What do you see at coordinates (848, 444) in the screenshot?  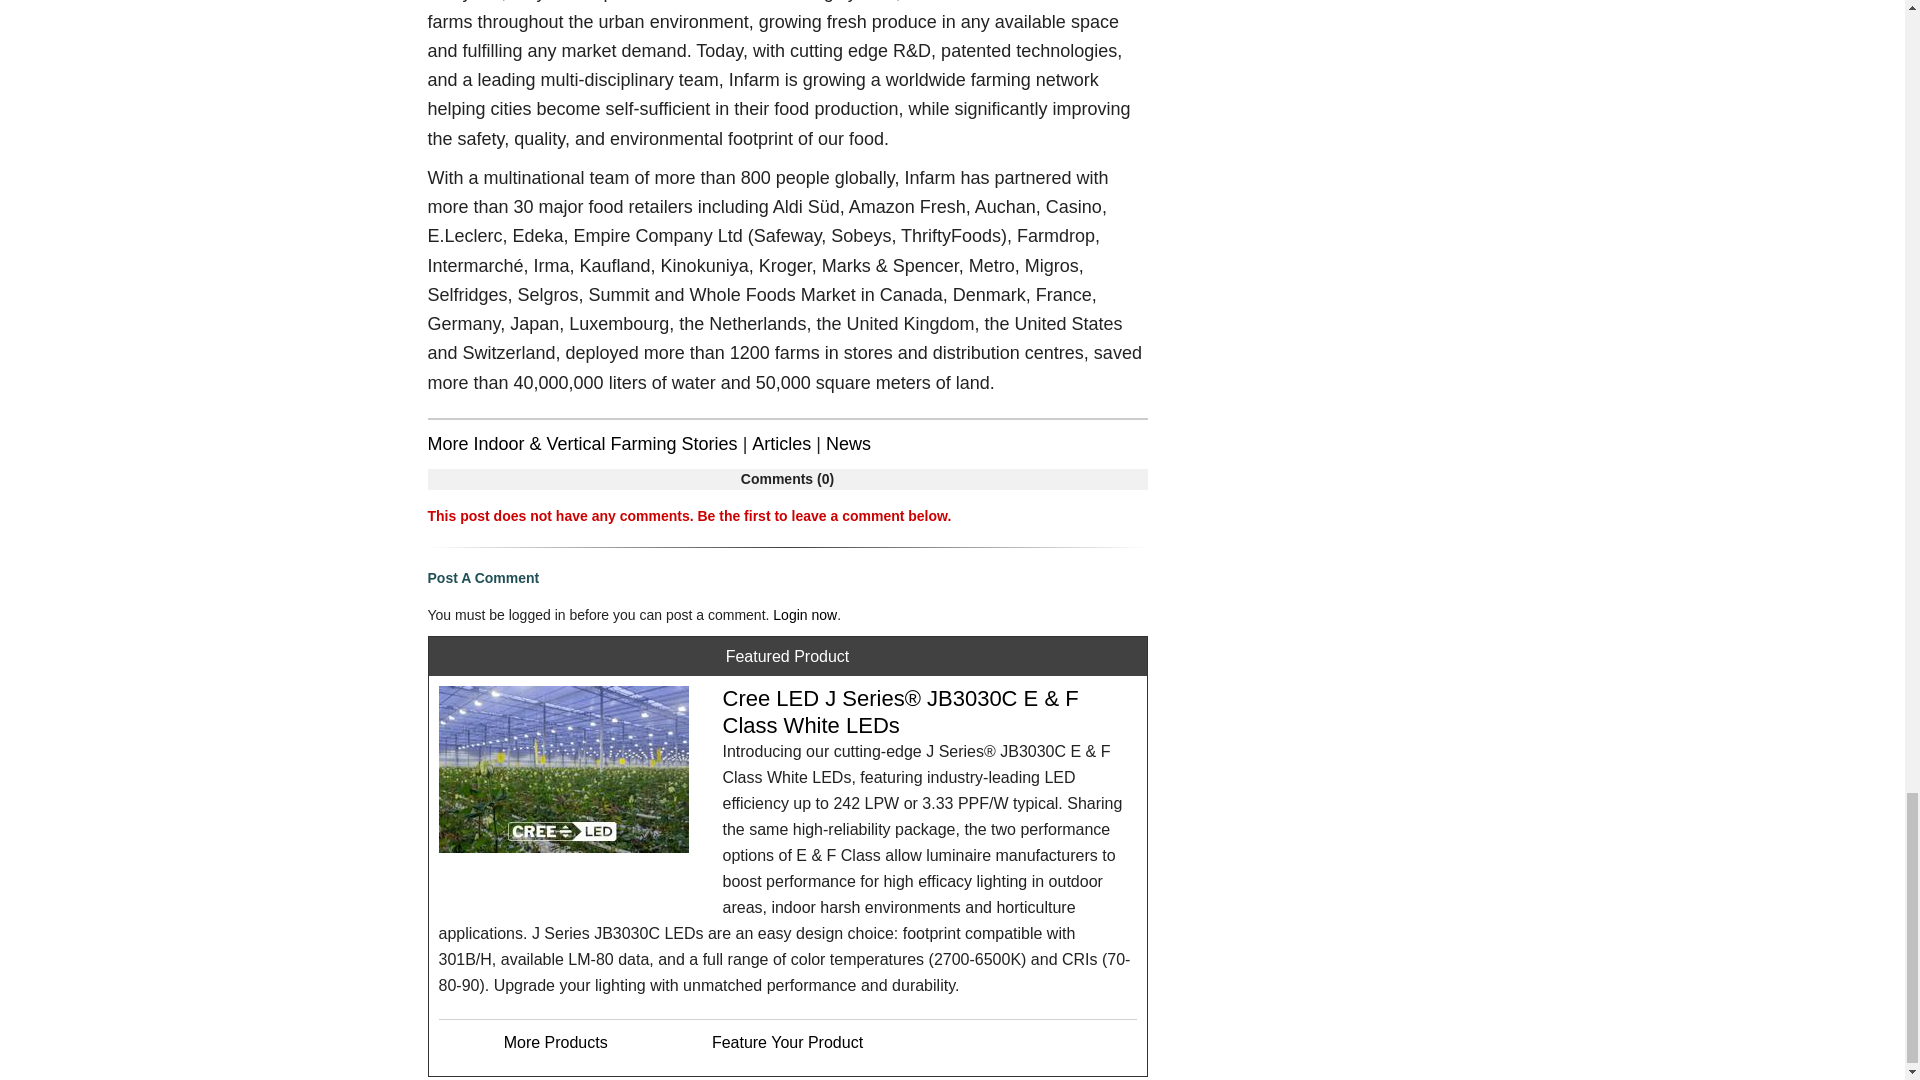 I see `News` at bounding box center [848, 444].